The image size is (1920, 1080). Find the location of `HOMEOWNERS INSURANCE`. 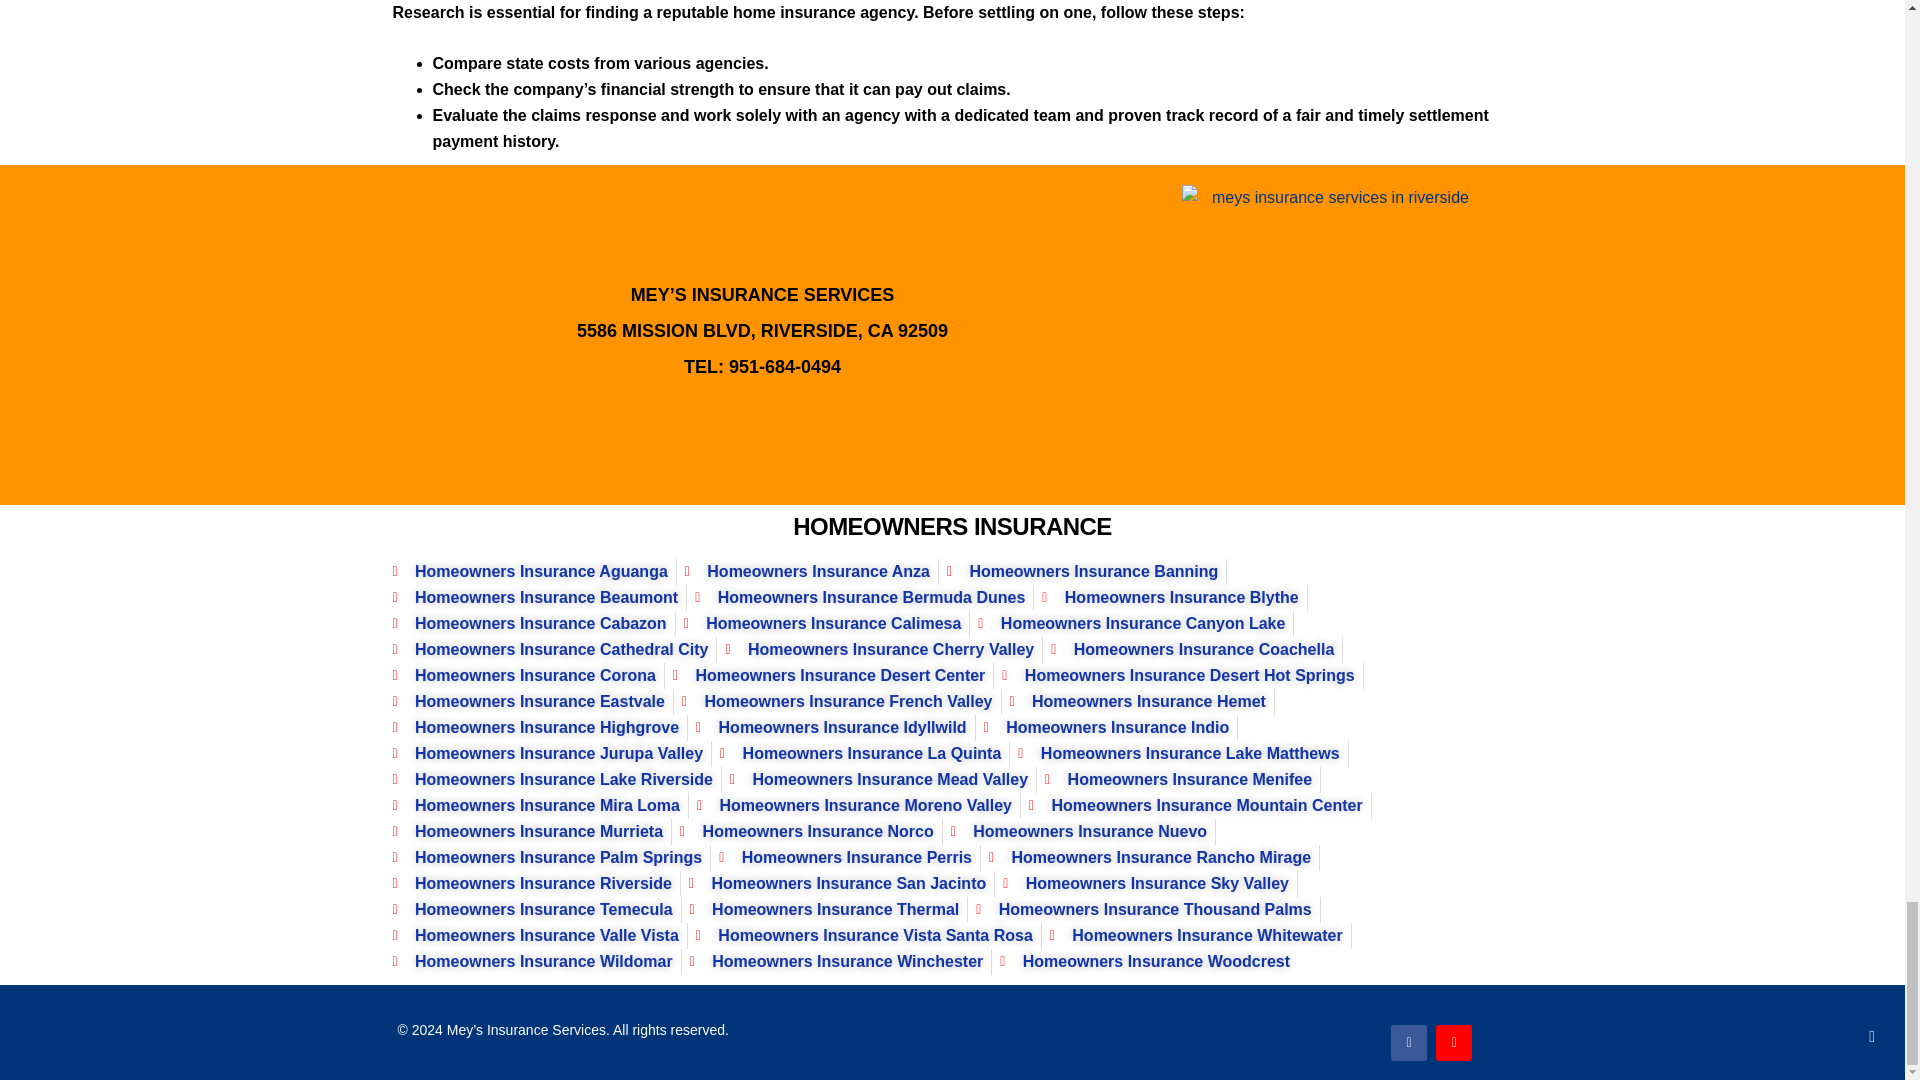

HOMEOWNERS INSURANCE is located at coordinates (952, 526).